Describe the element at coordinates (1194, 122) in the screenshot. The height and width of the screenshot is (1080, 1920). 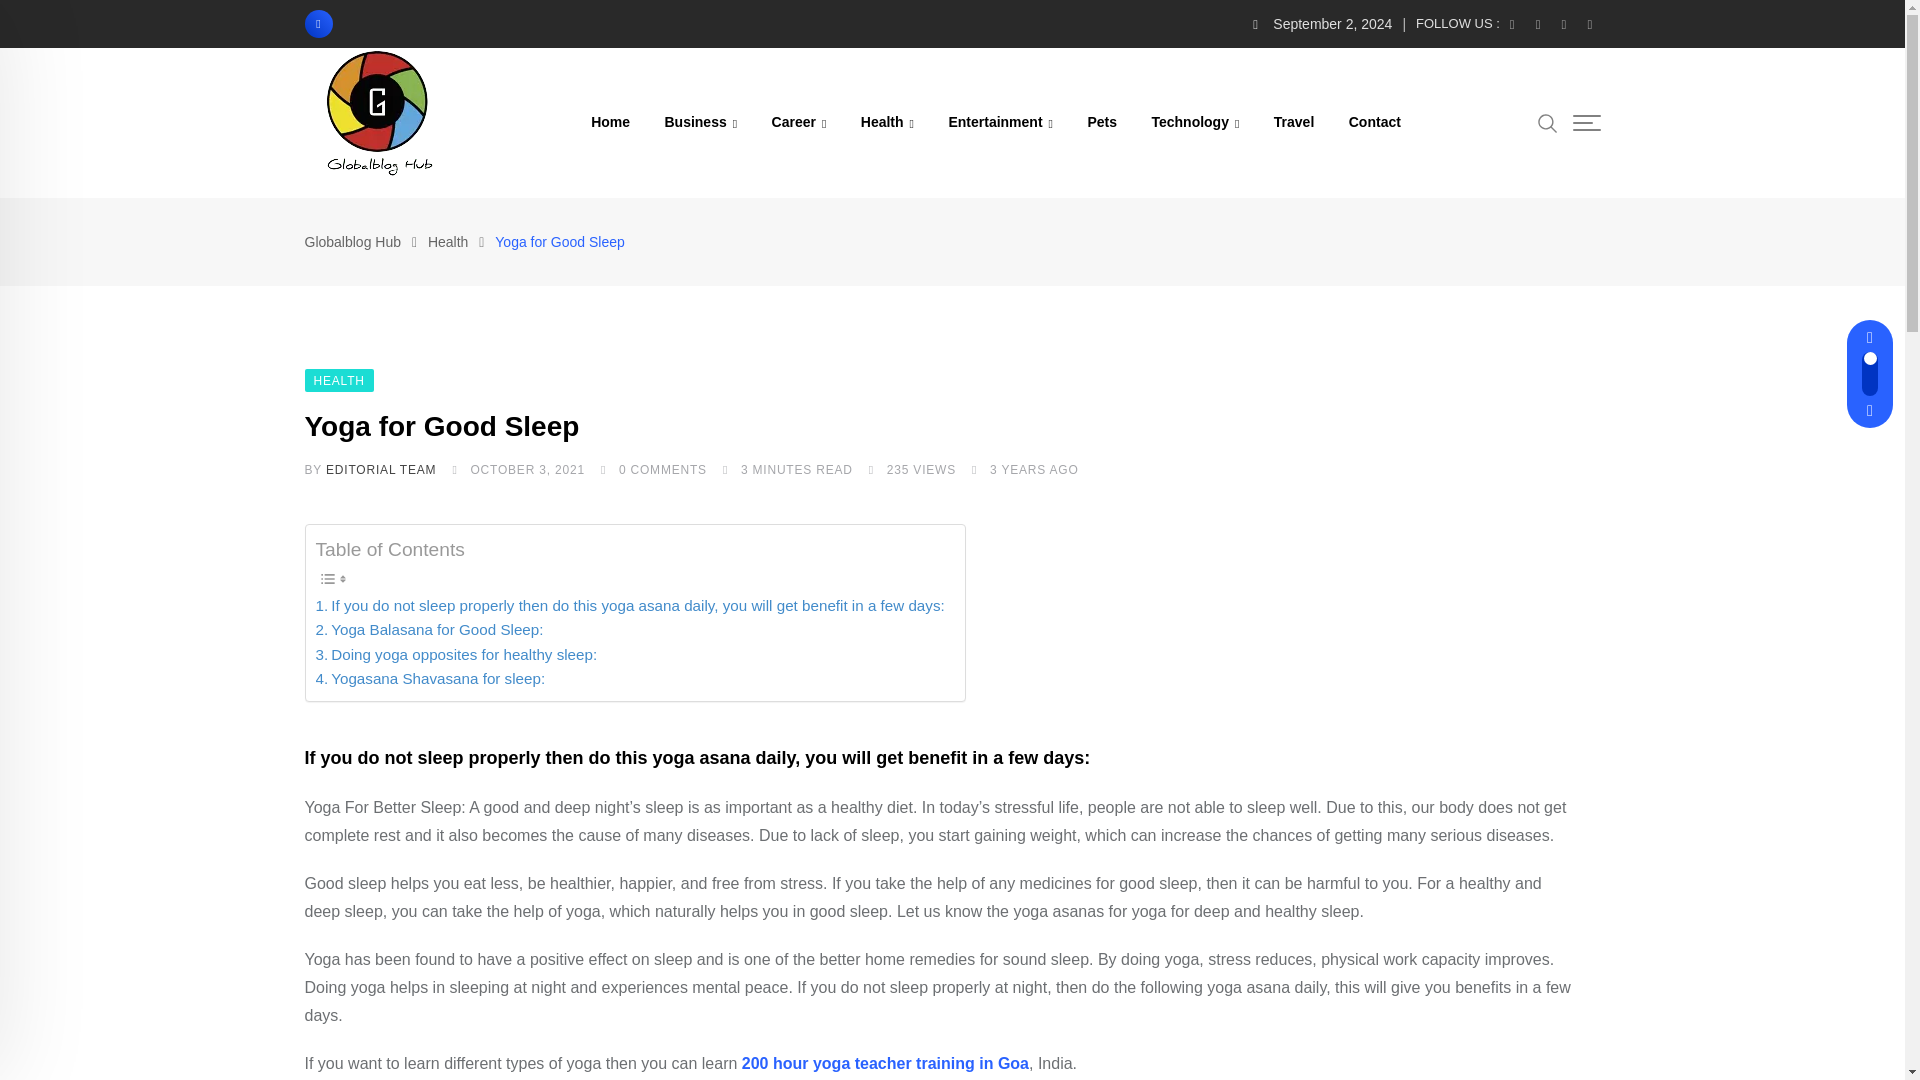
I see `Technology` at that location.